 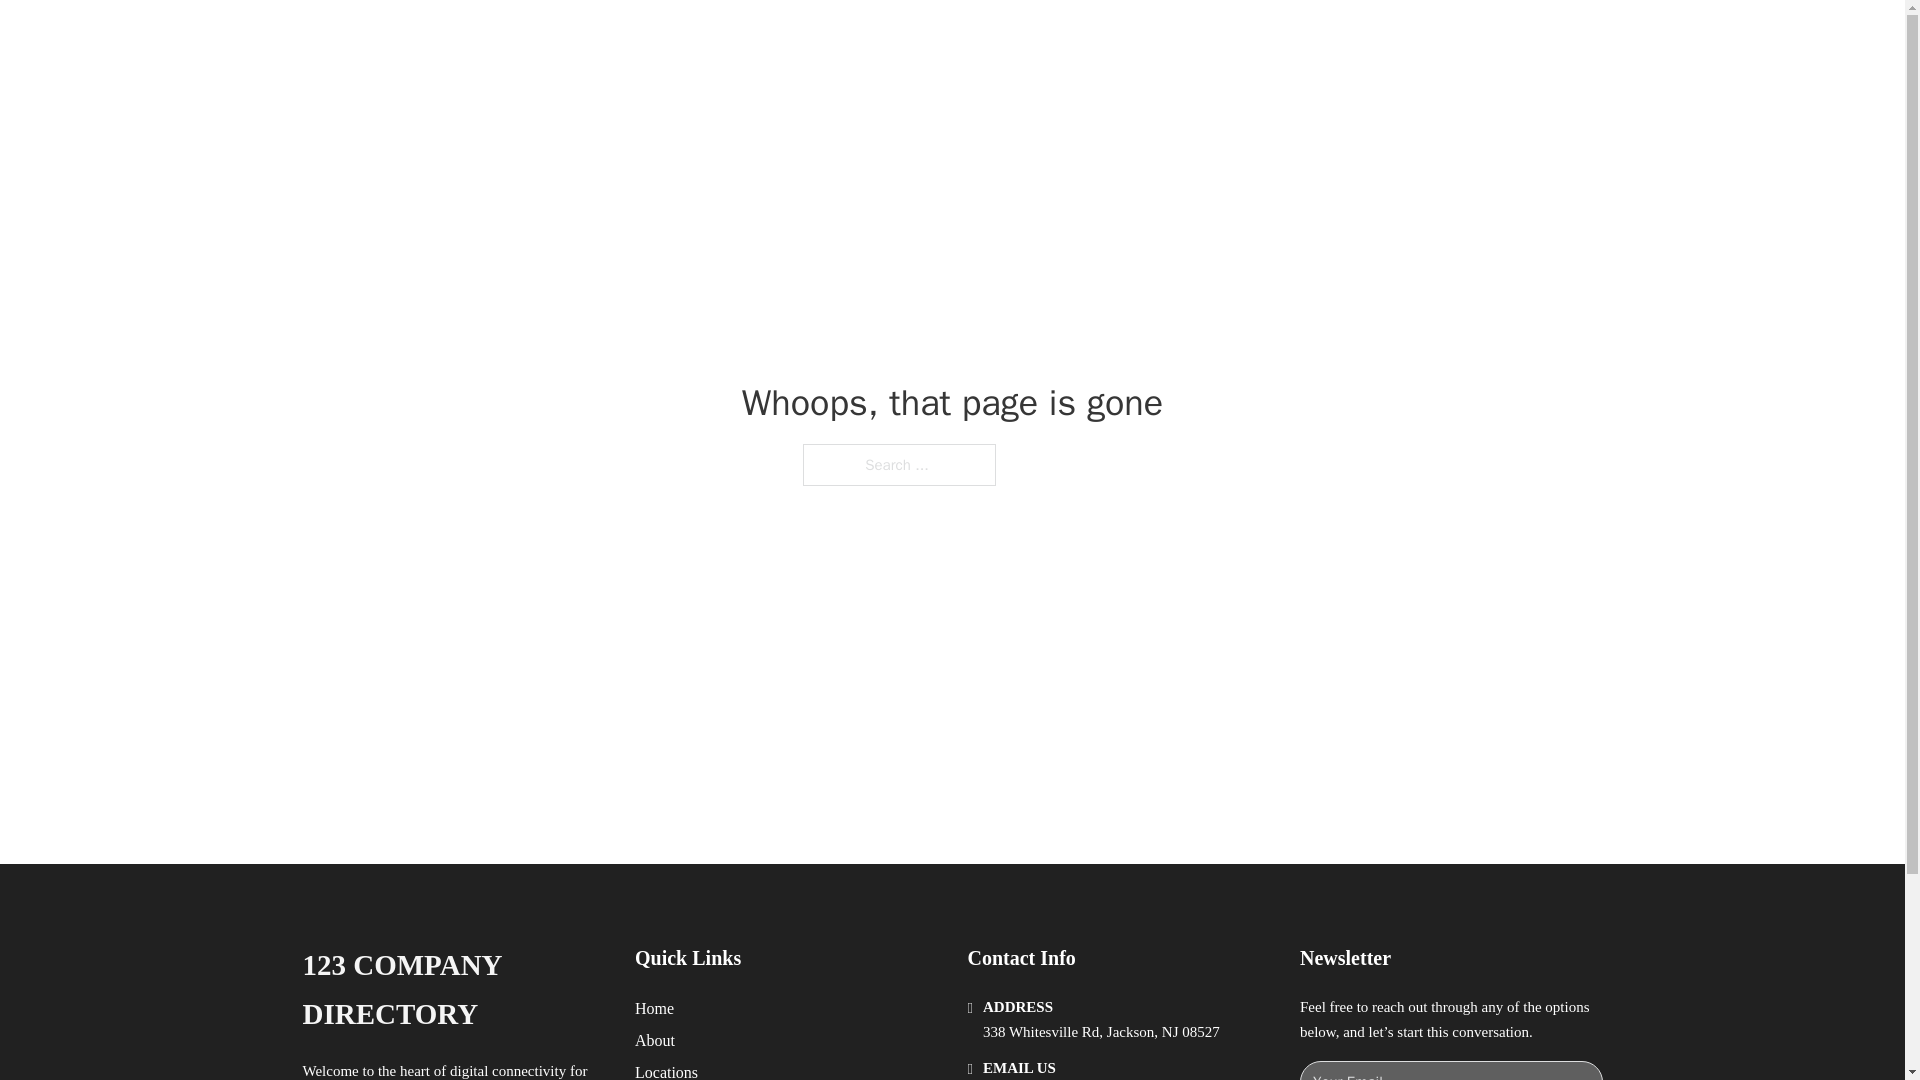 What do you see at coordinates (582, 38) in the screenshot?
I see `123 COMPANY DIRECTORY` at bounding box center [582, 38].